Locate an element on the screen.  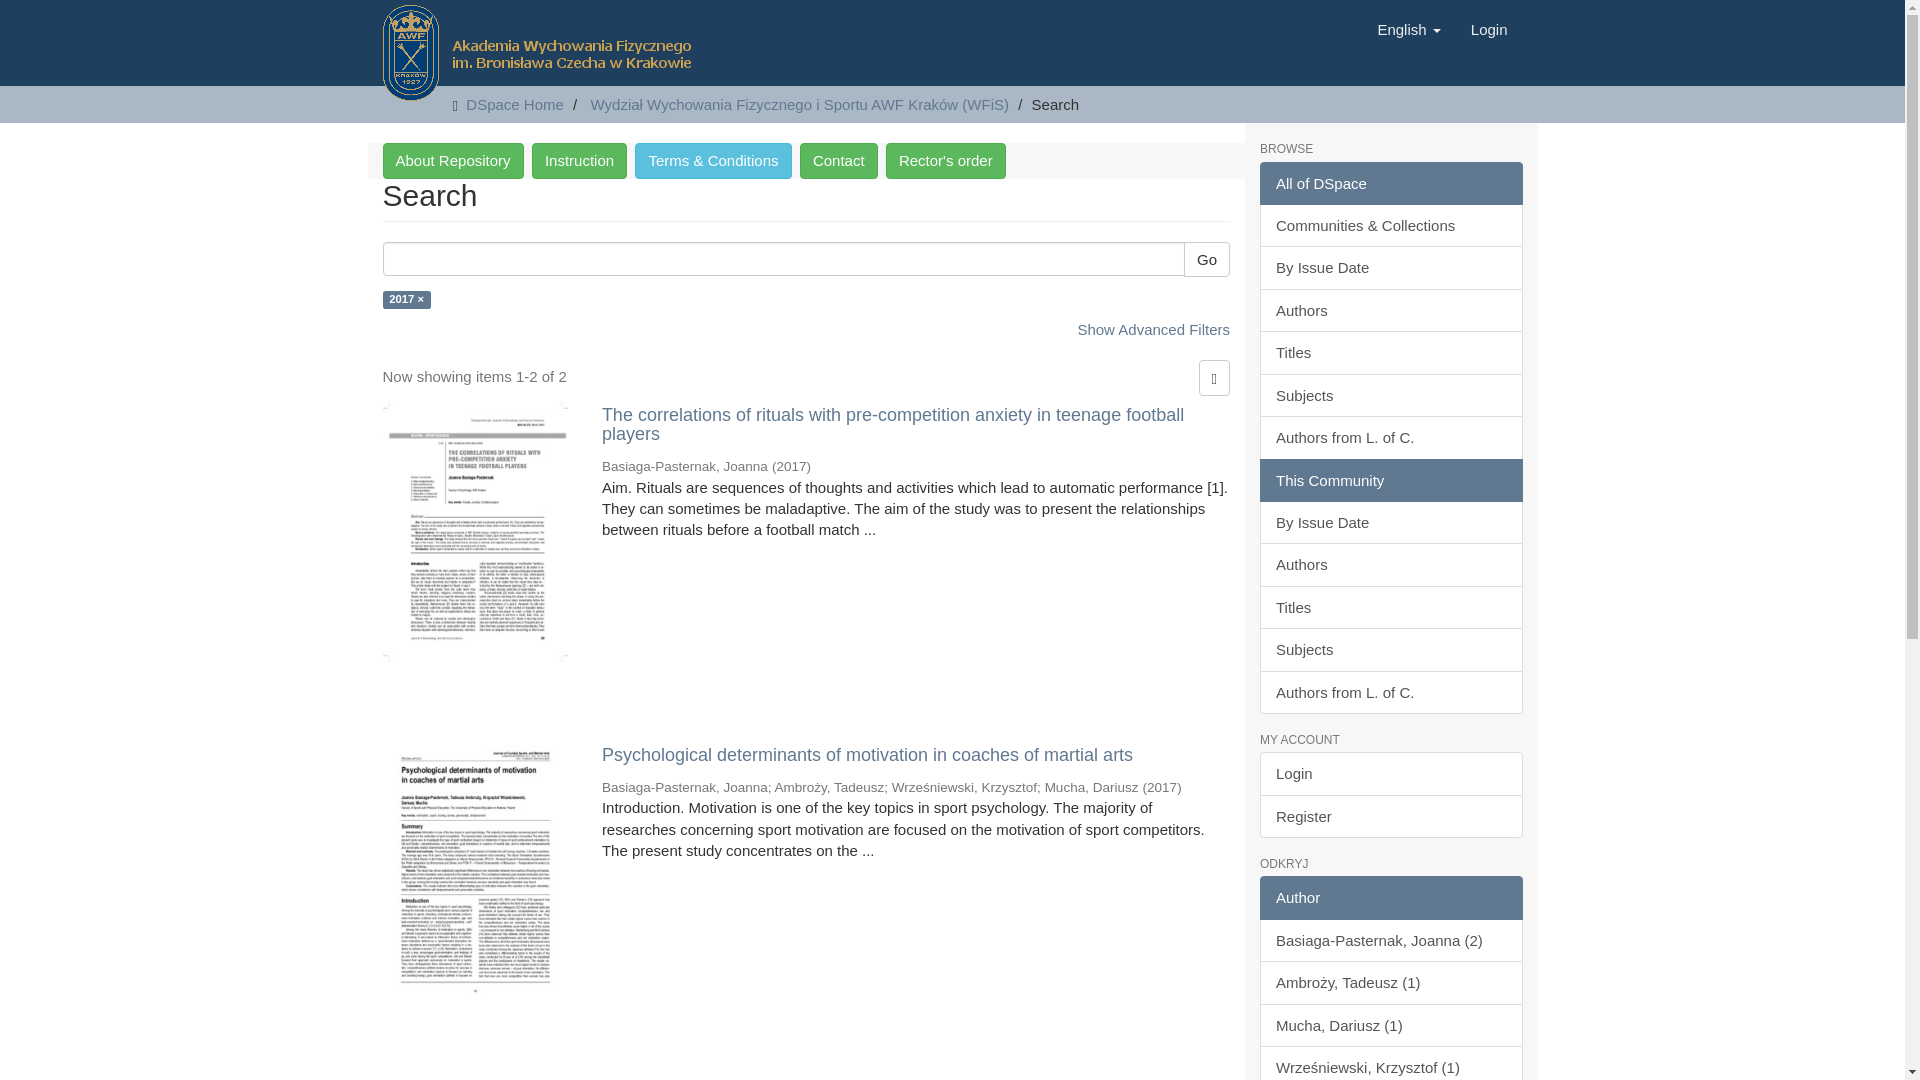
Rector's order is located at coordinates (946, 160).